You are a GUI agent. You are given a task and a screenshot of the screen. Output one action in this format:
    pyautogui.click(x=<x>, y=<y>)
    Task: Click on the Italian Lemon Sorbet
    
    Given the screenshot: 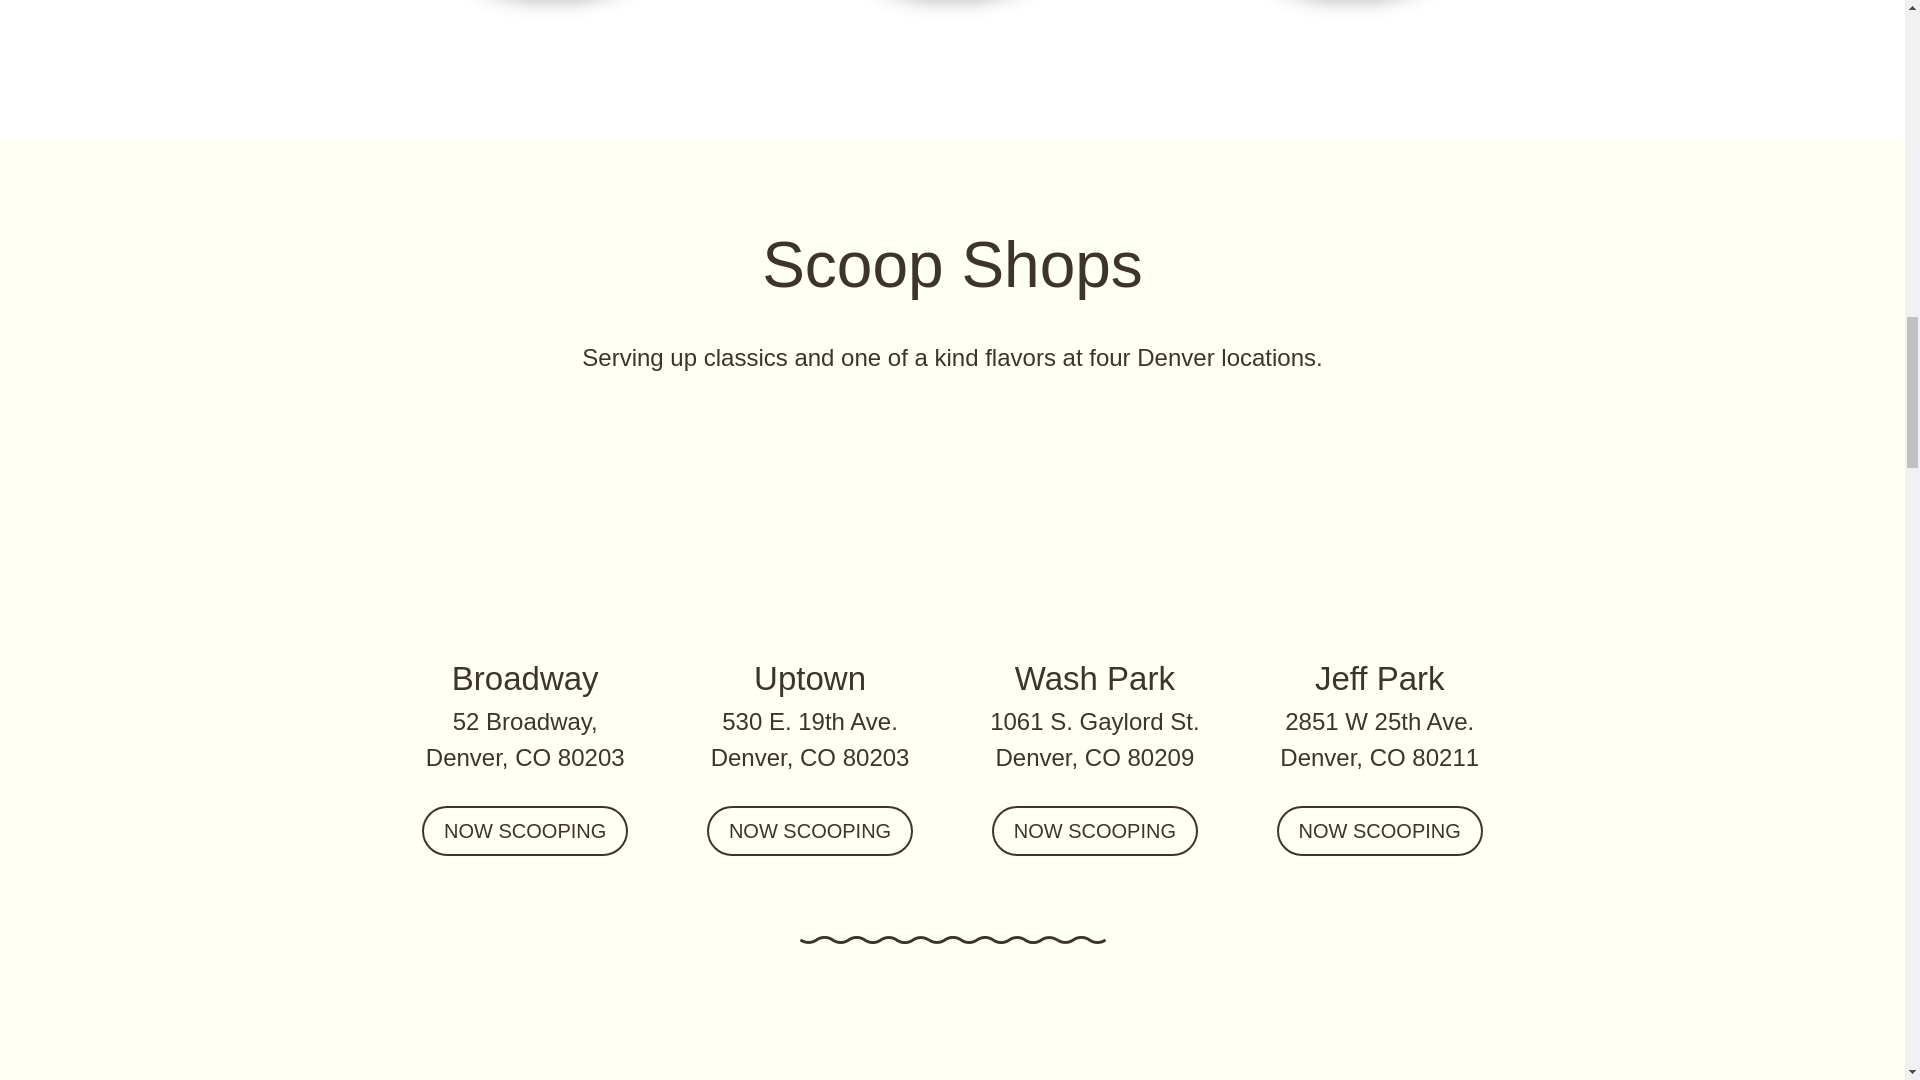 What is the action you would take?
    pyautogui.click(x=1352, y=9)
    